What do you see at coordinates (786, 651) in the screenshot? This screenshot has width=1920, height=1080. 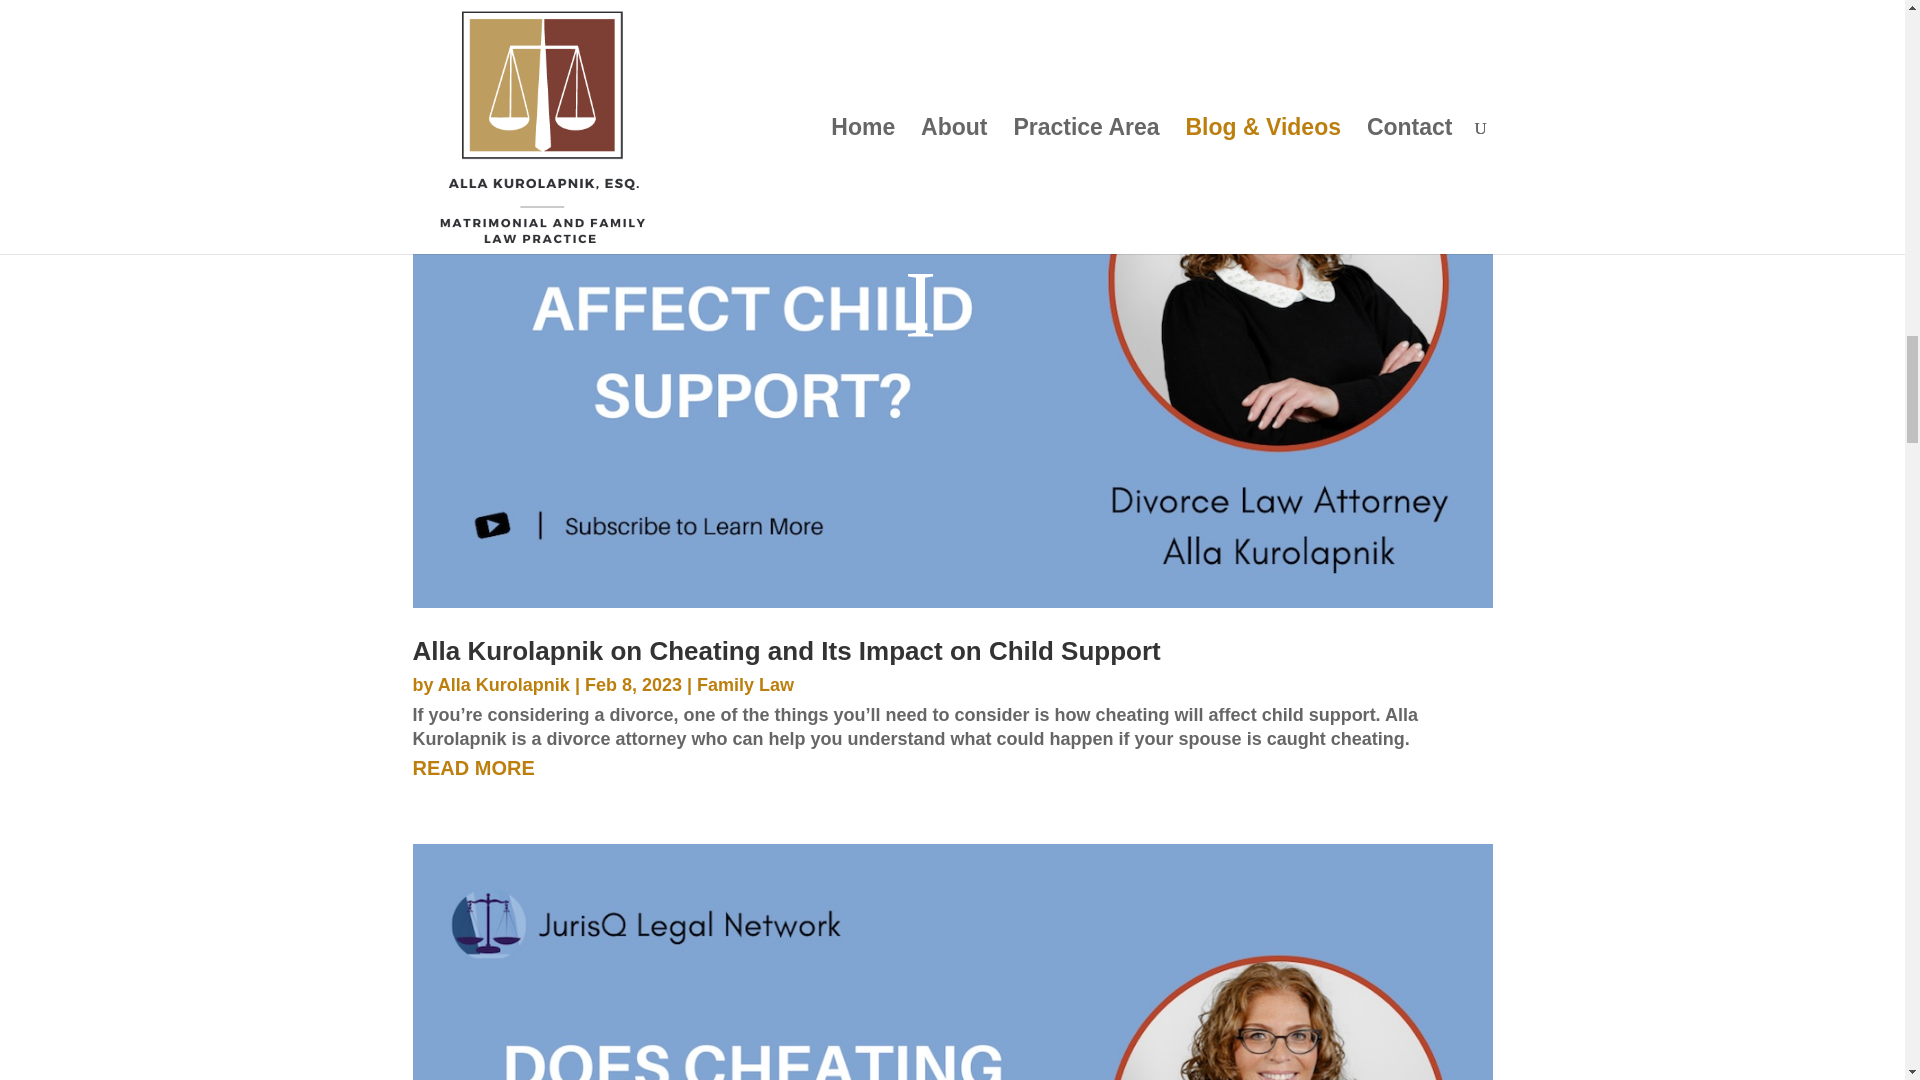 I see `Alla Kurolapnik on Cheating and Its Impact on Child Support` at bounding box center [786, 651].